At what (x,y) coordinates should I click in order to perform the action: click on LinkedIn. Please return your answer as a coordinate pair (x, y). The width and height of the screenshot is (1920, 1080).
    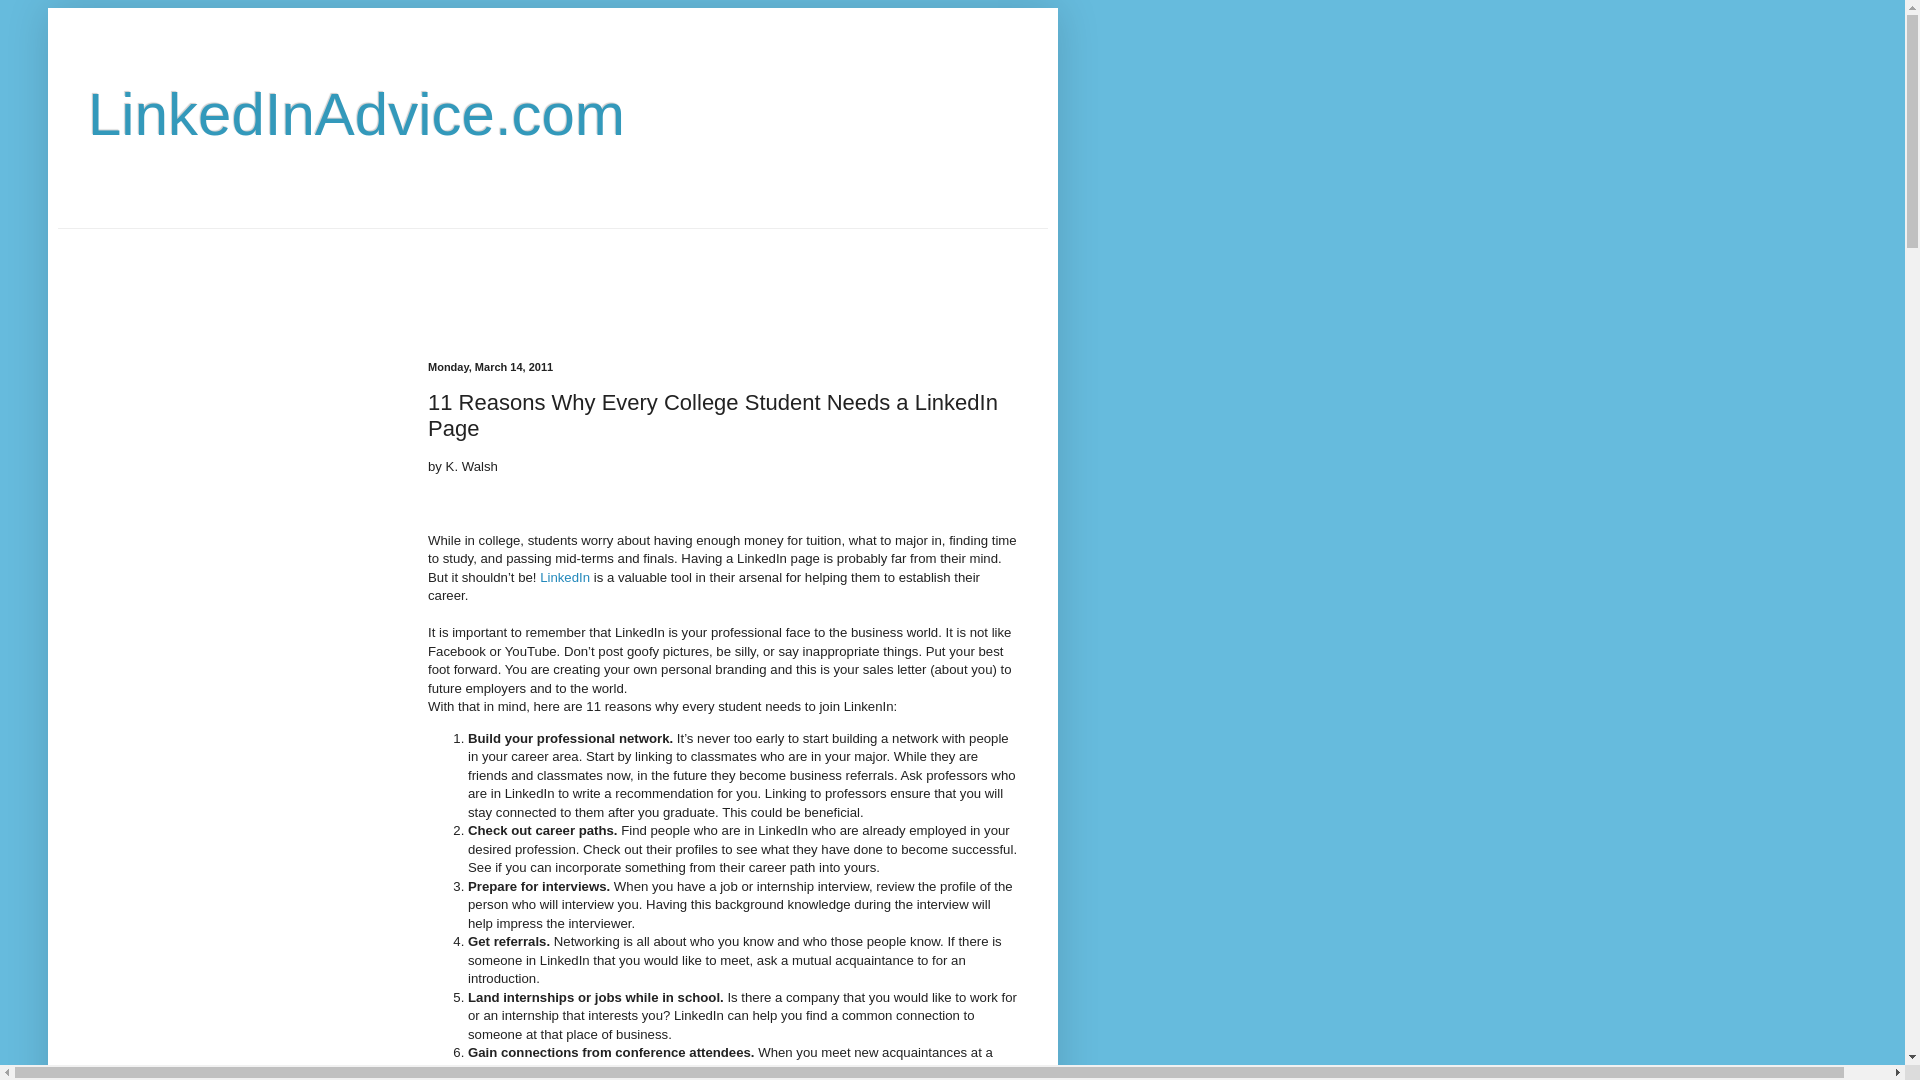
    Looking at the image, I should click on (564, 578).